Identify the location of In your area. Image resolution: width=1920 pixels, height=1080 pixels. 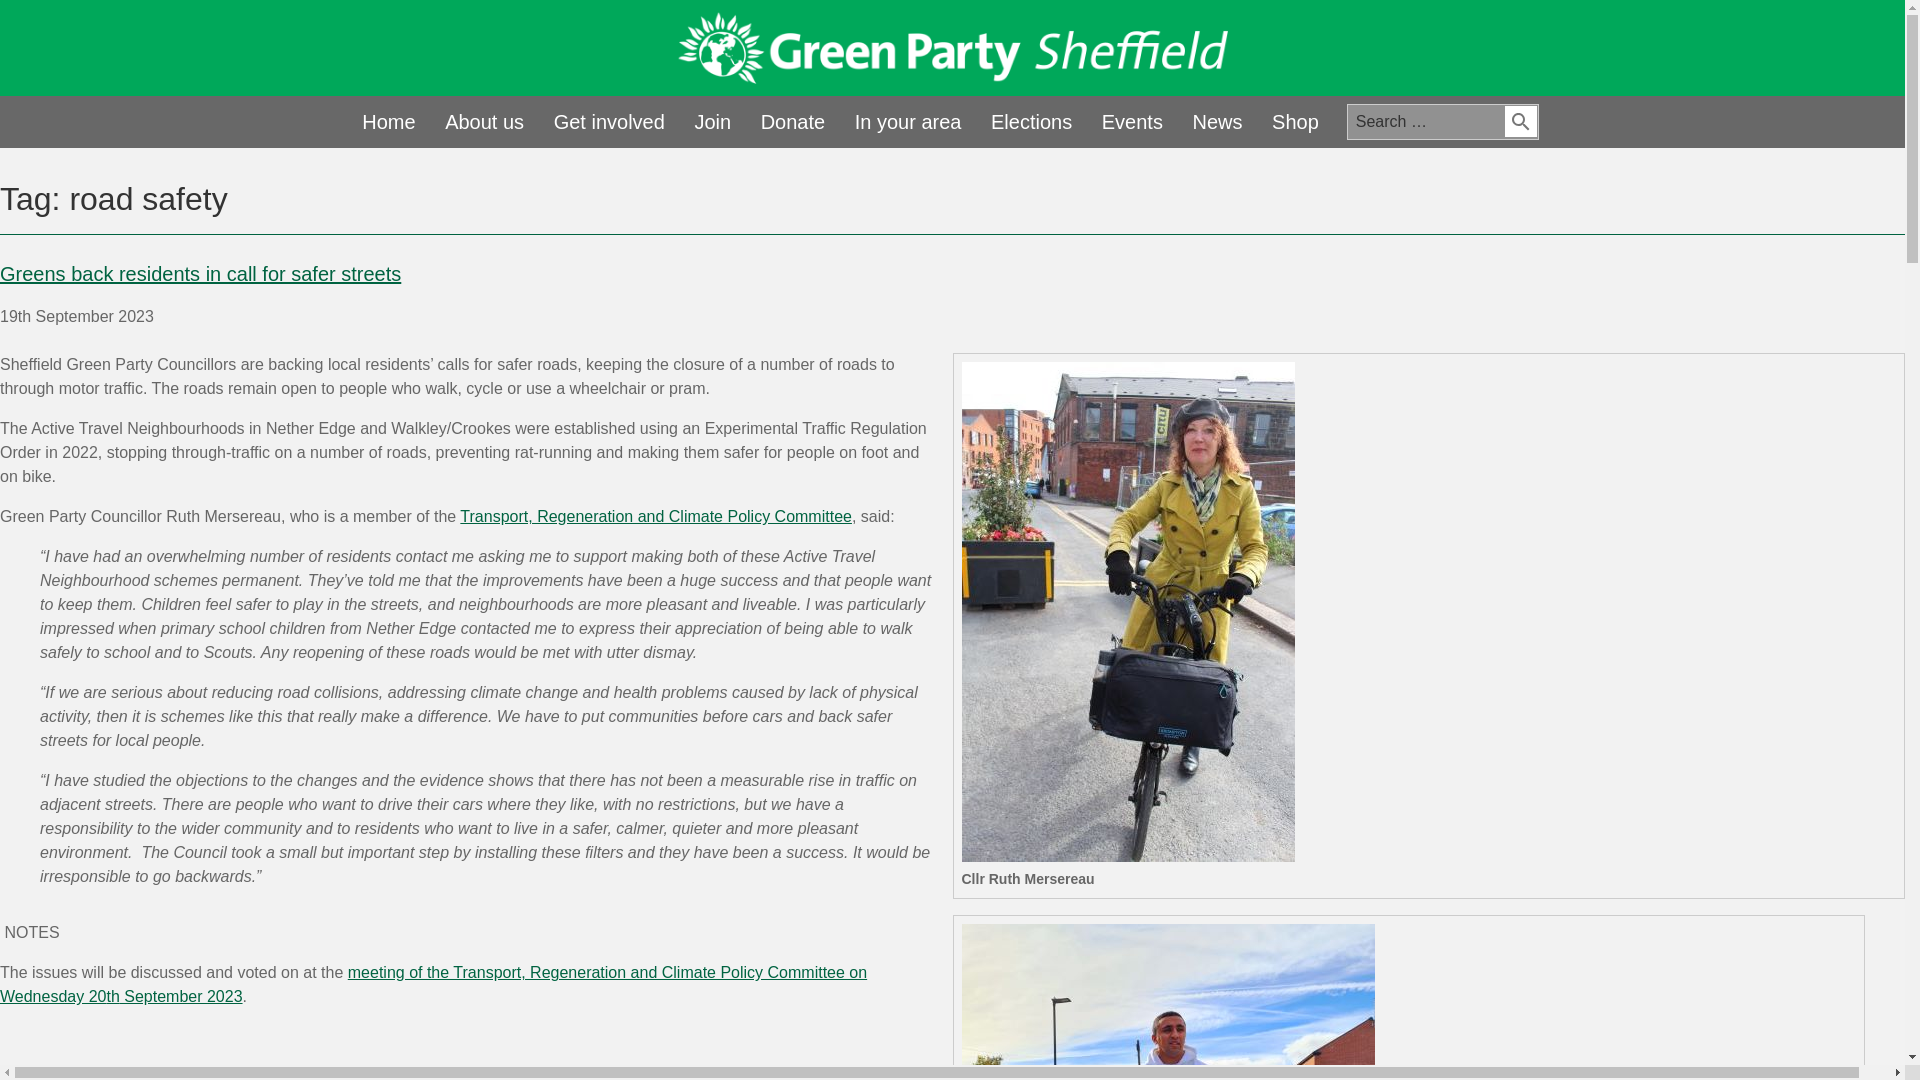
(908, 122).